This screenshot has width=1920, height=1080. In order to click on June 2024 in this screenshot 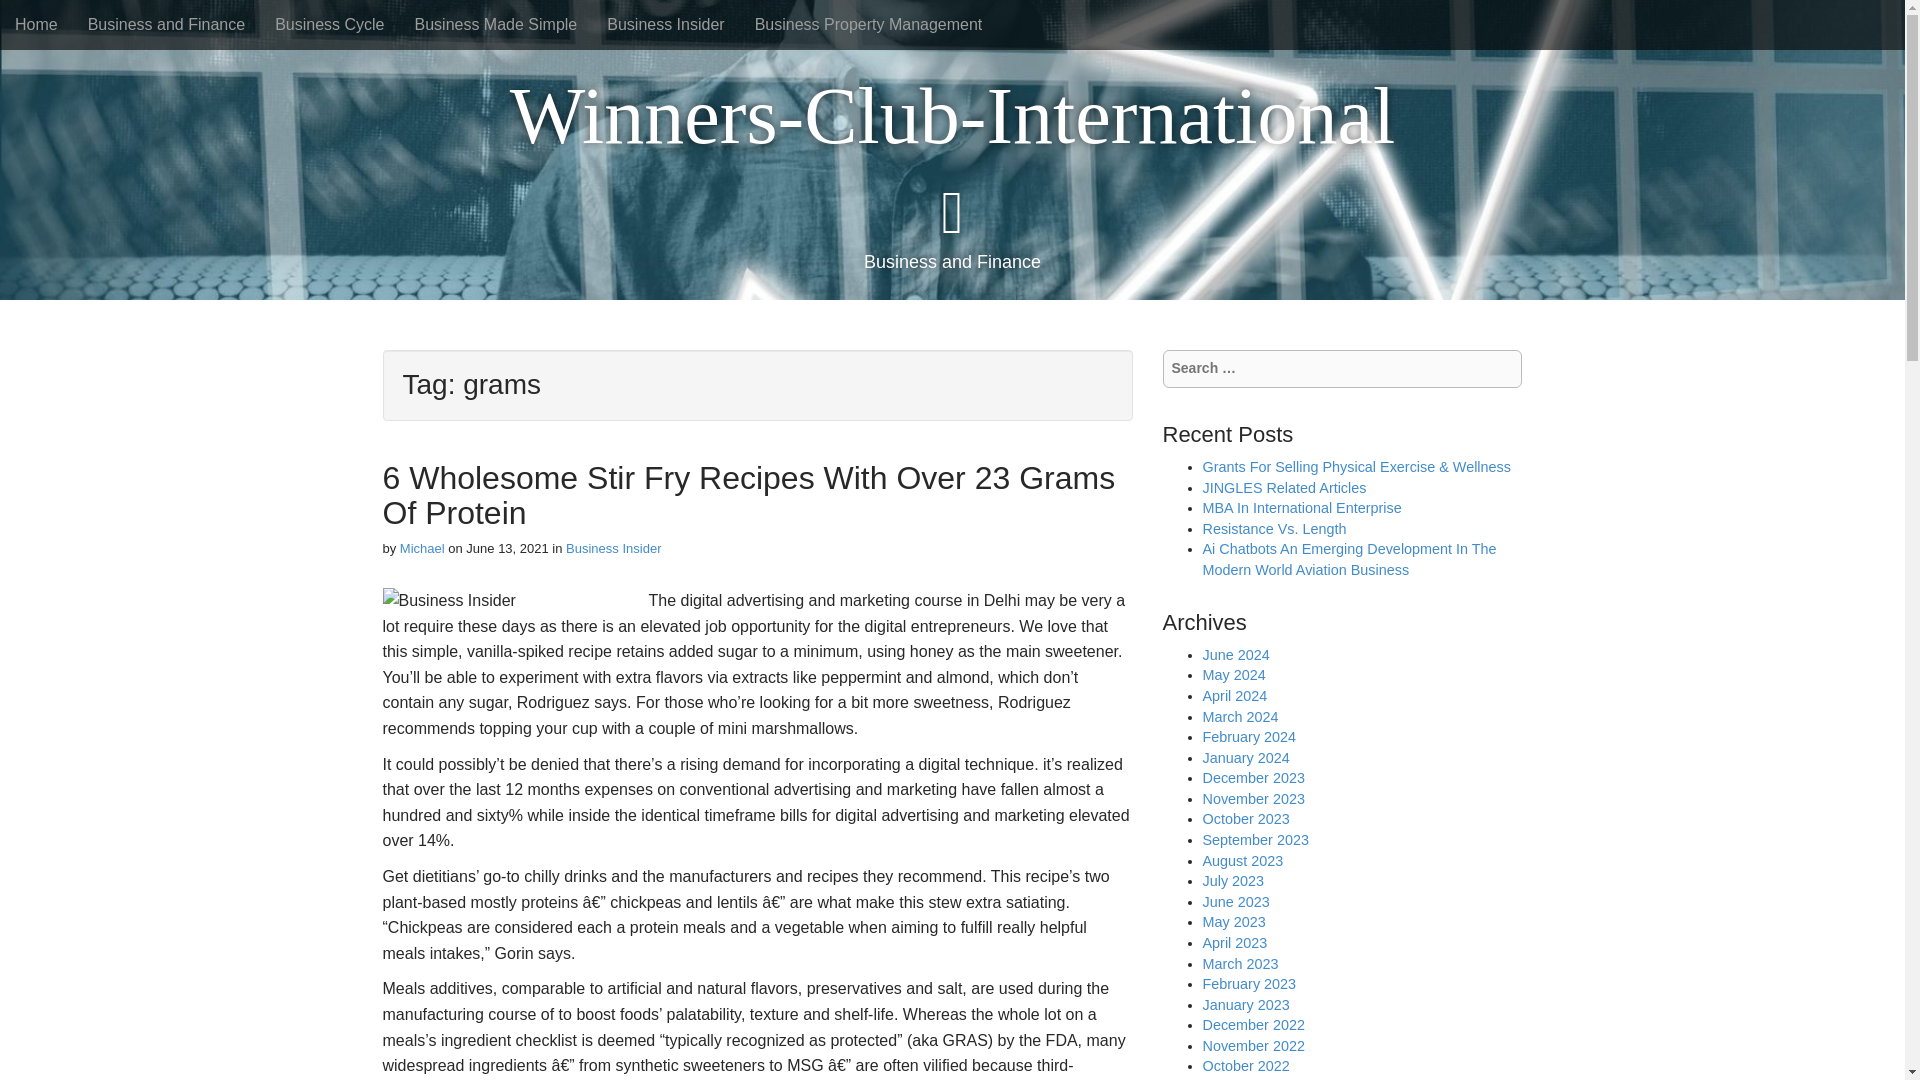, I will do `click(1235, 654)`.